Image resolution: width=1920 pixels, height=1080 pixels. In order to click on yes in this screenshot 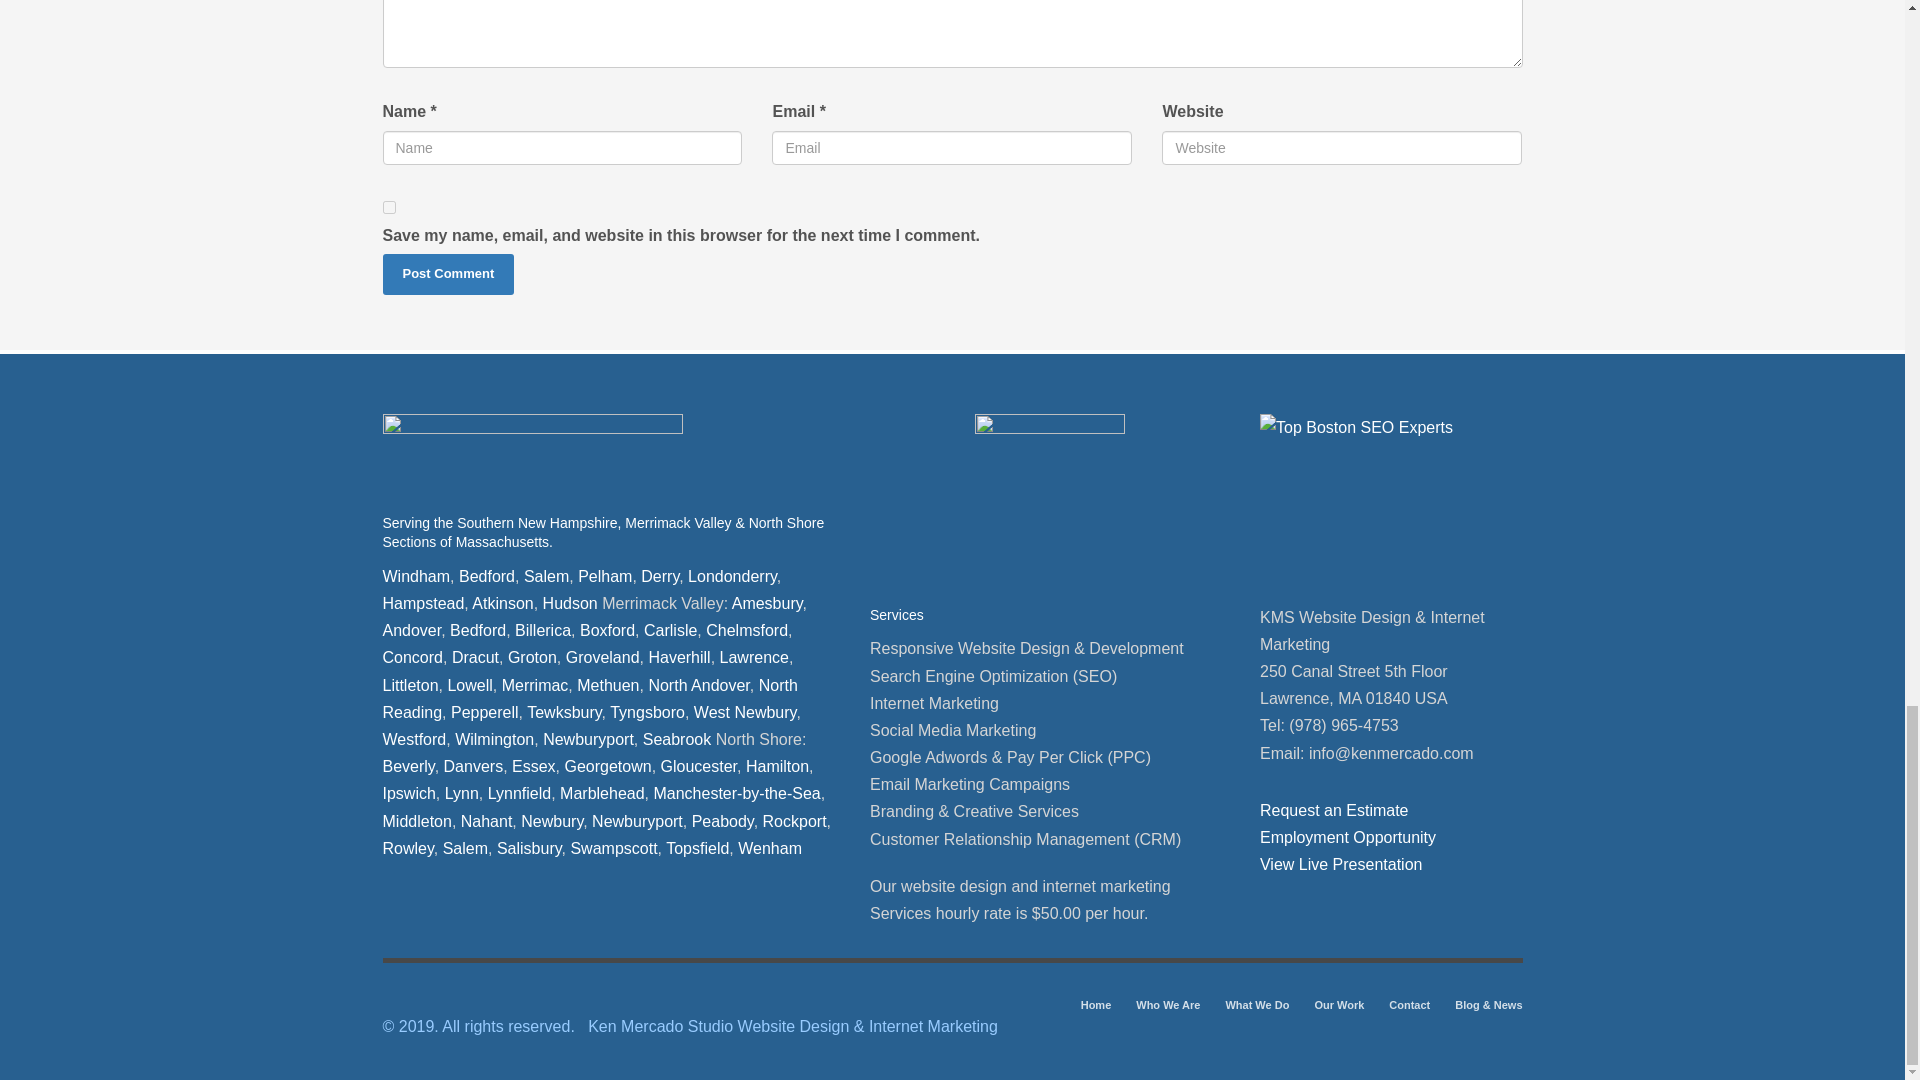, I will do `click(388, 206)`.